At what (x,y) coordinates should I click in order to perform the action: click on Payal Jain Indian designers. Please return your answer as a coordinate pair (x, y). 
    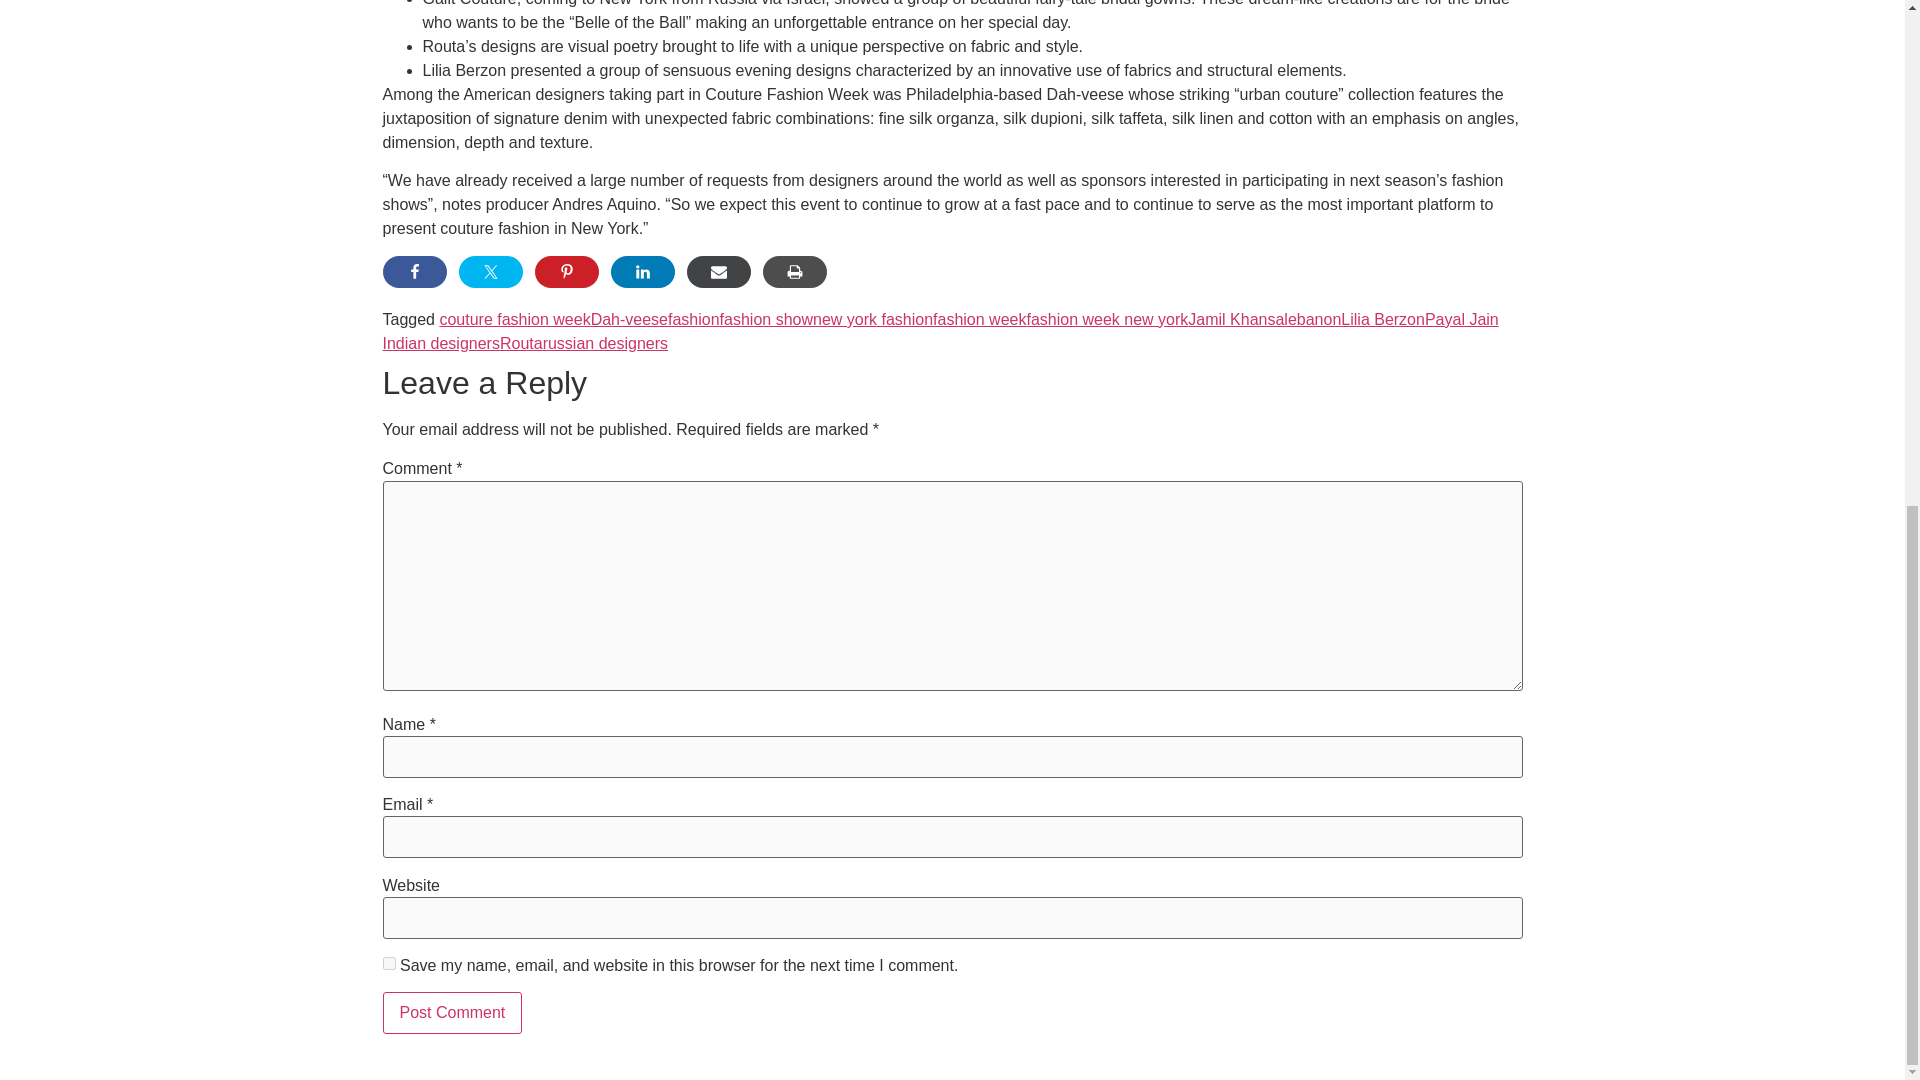
    Looking at the image, I should click on (940, 332).